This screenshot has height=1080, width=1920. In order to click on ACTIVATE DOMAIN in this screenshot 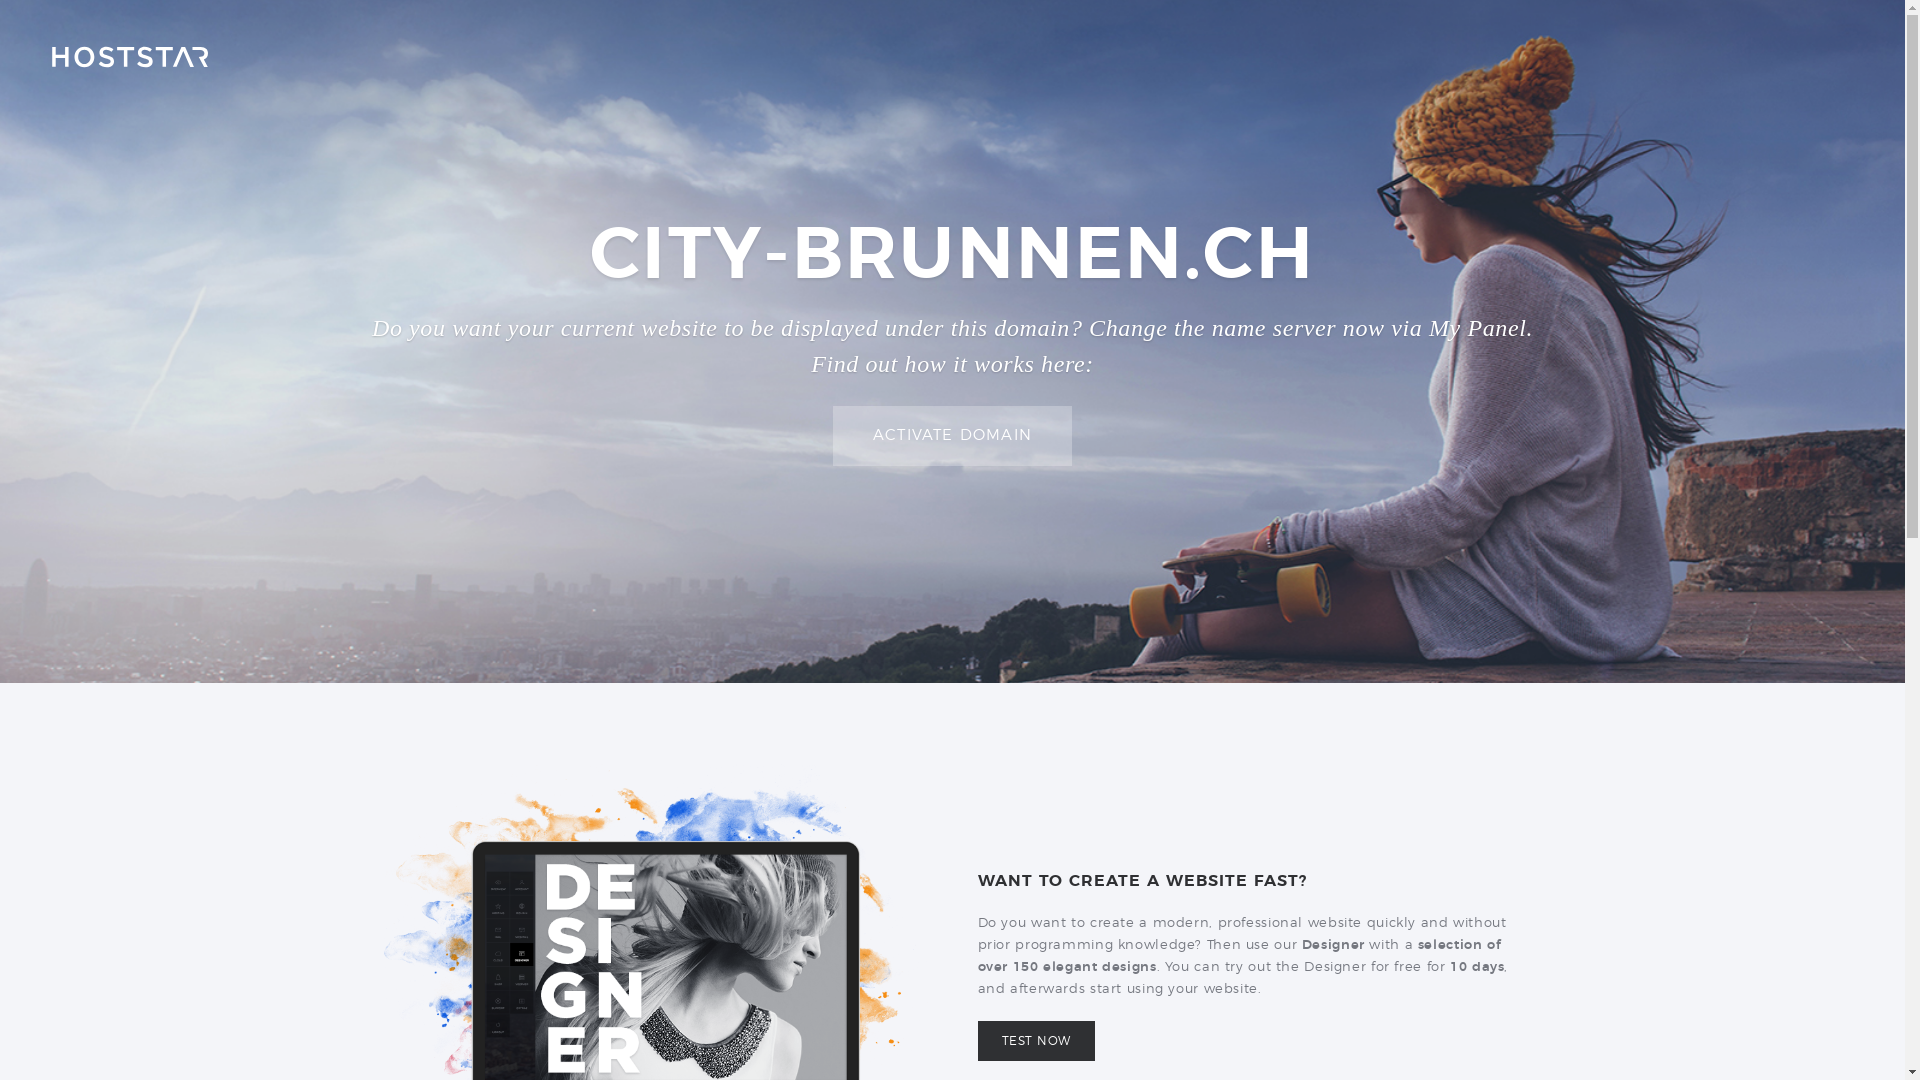, I will do `click(952, 436)`.